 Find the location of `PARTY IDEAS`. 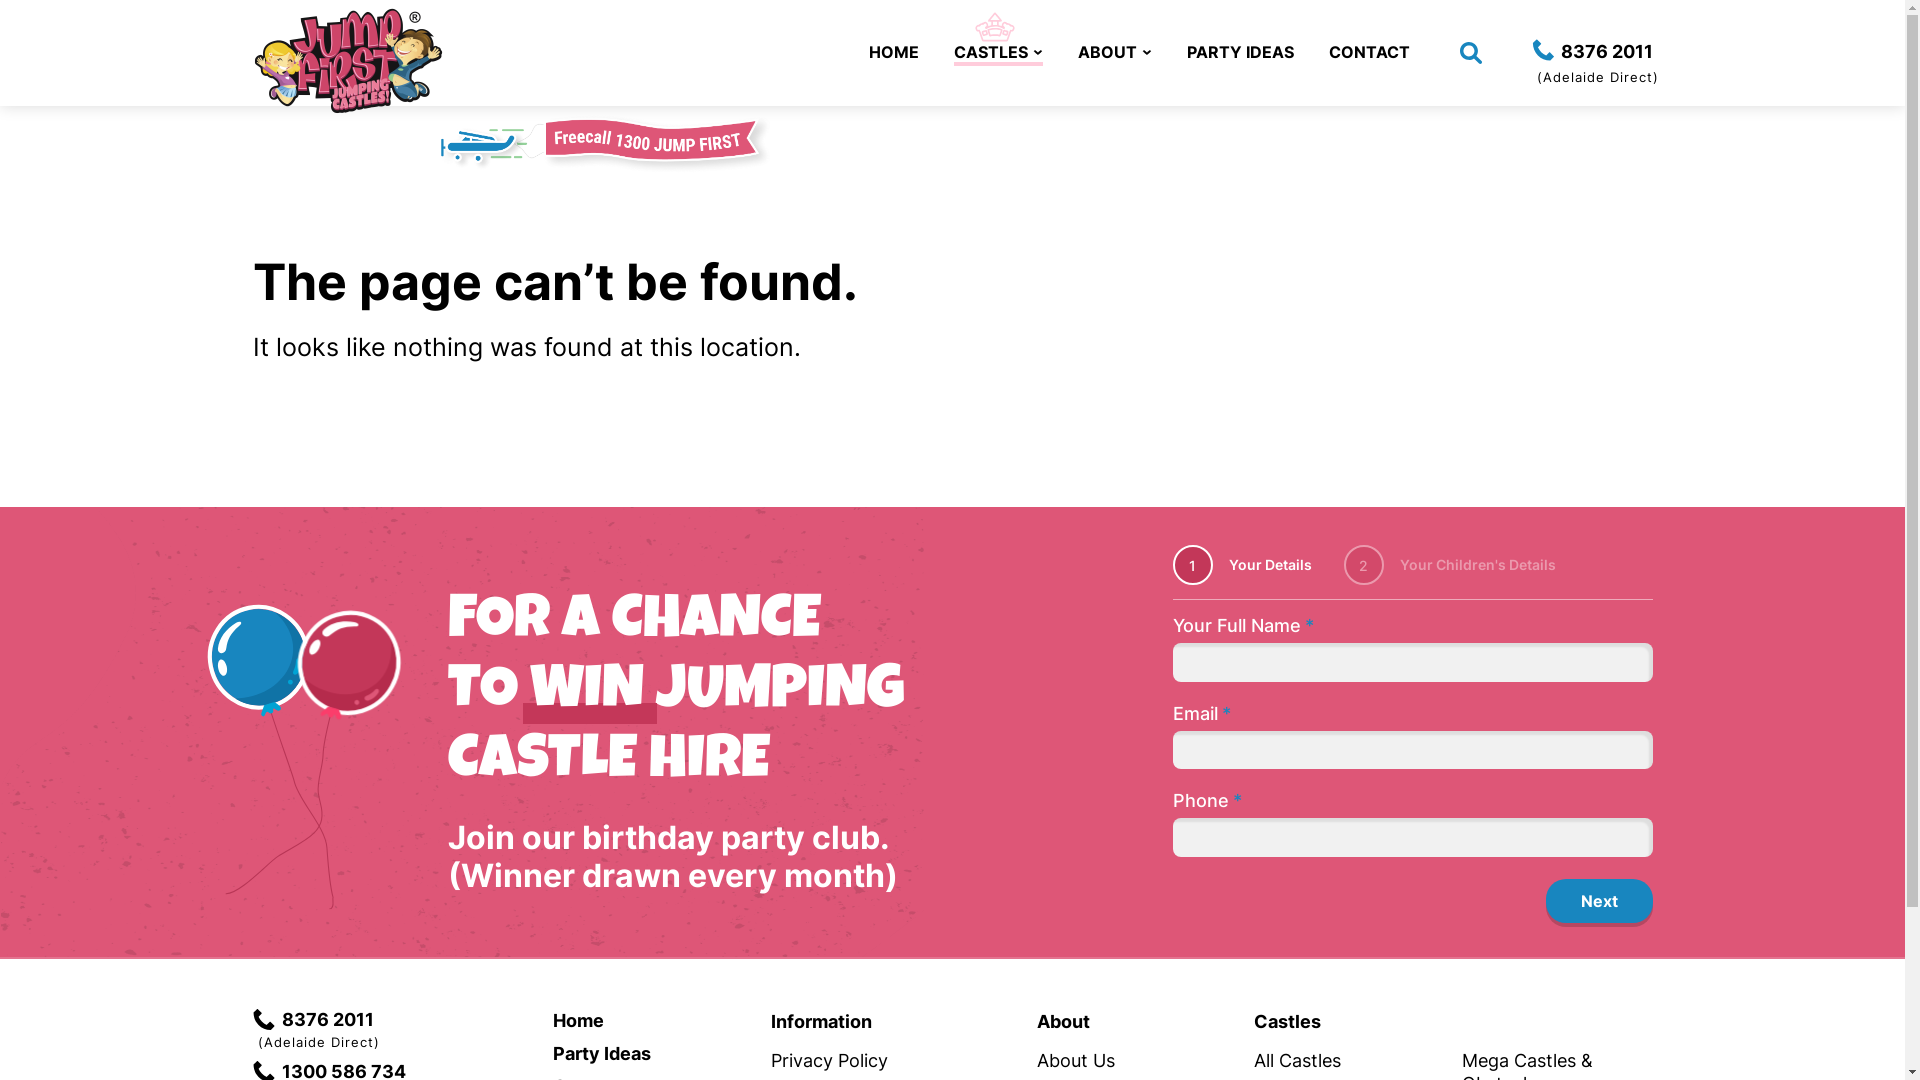

PARTY IDEAS is located at coordinates (1240, 52).